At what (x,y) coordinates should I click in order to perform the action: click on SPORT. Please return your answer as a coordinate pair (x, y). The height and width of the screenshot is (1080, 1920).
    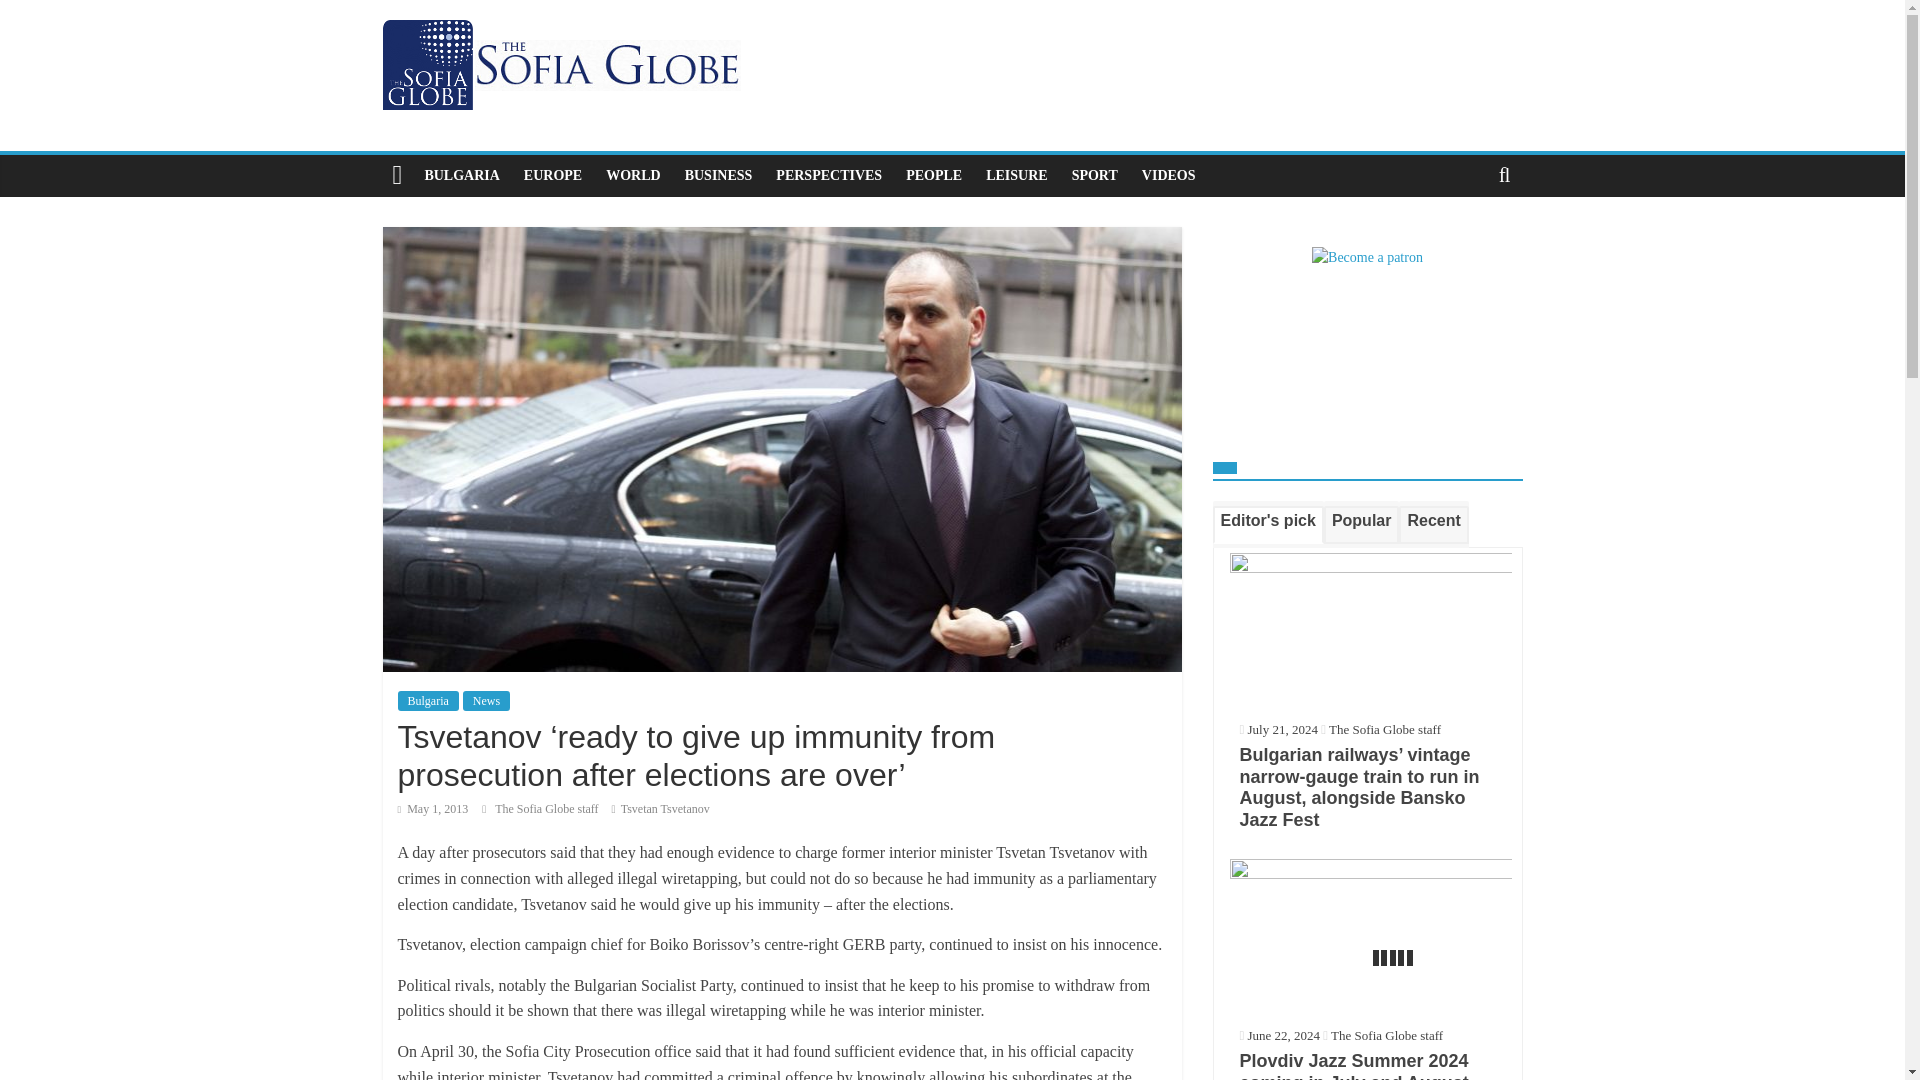
    Looking at the image, I should click on (1094, 176).